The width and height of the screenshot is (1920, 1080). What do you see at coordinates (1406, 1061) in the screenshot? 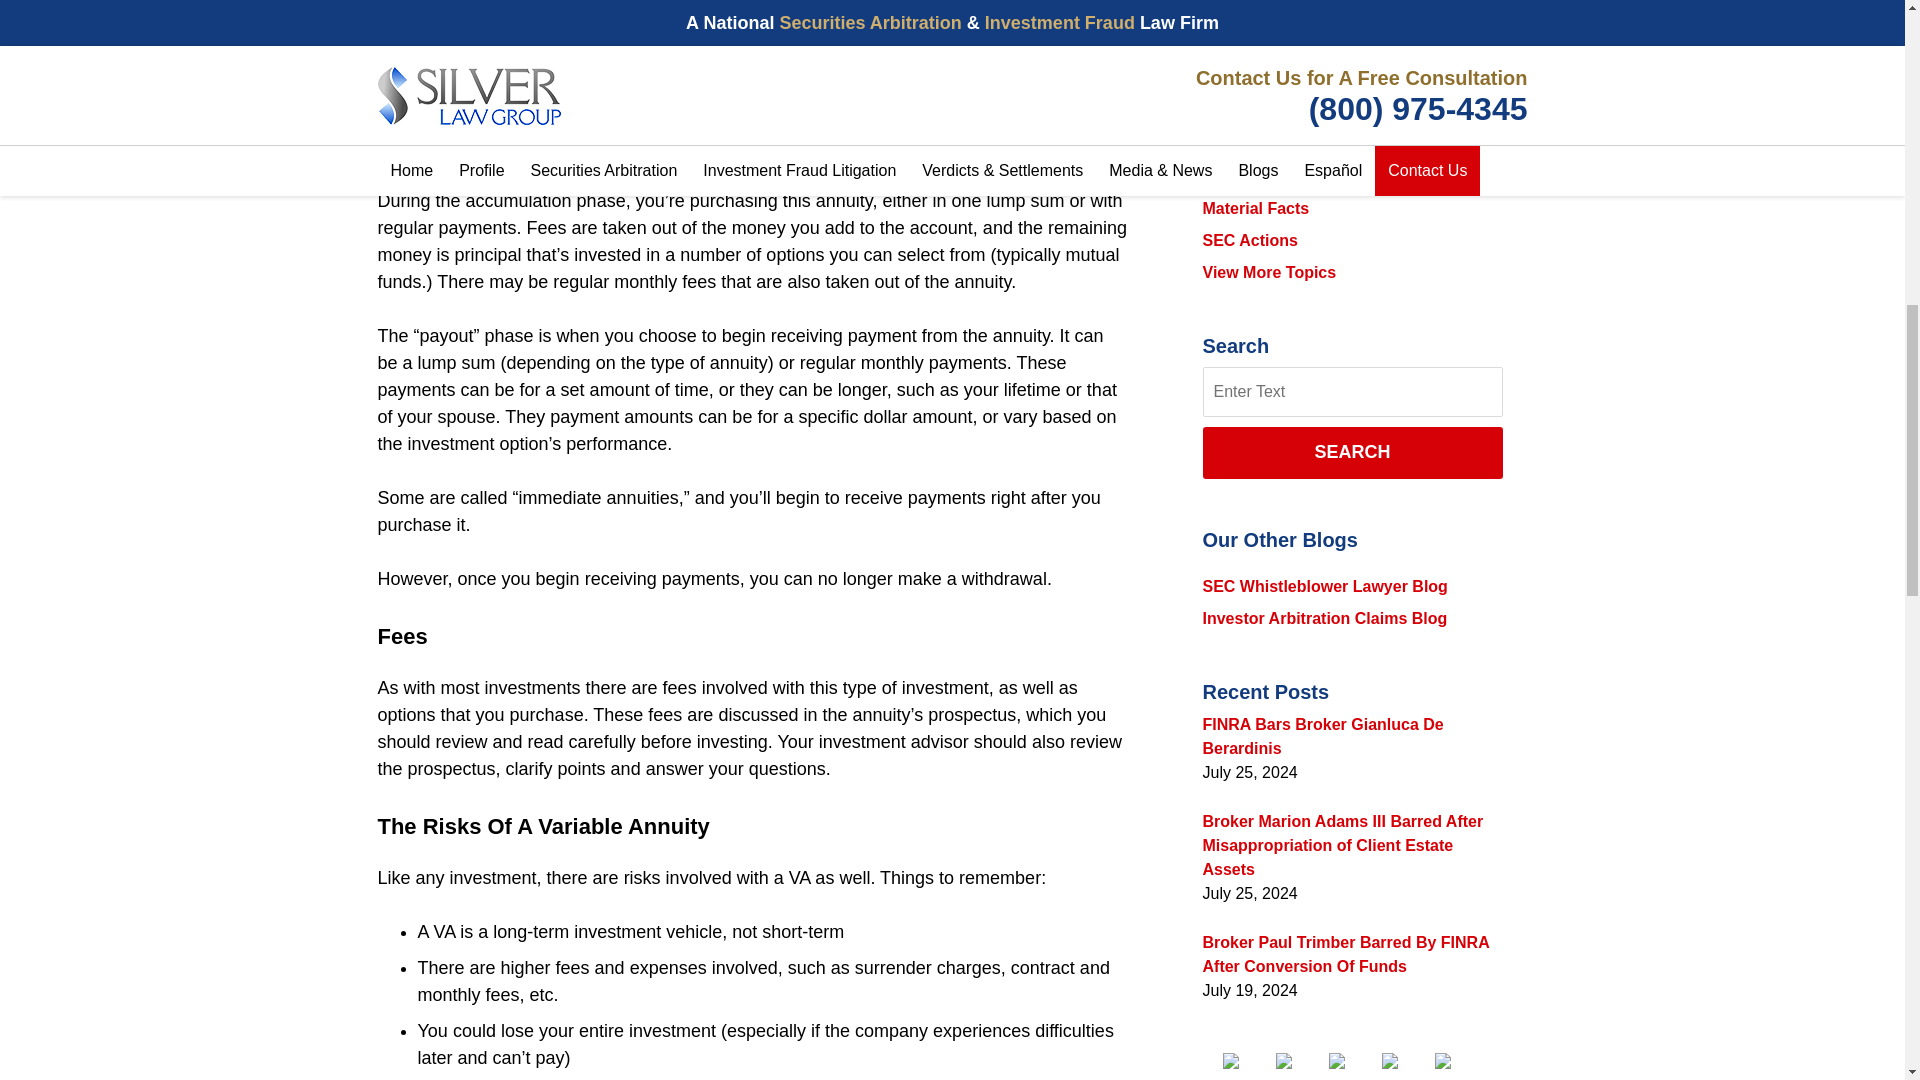
I see `Justia` at bounding box center [1406, 1061].